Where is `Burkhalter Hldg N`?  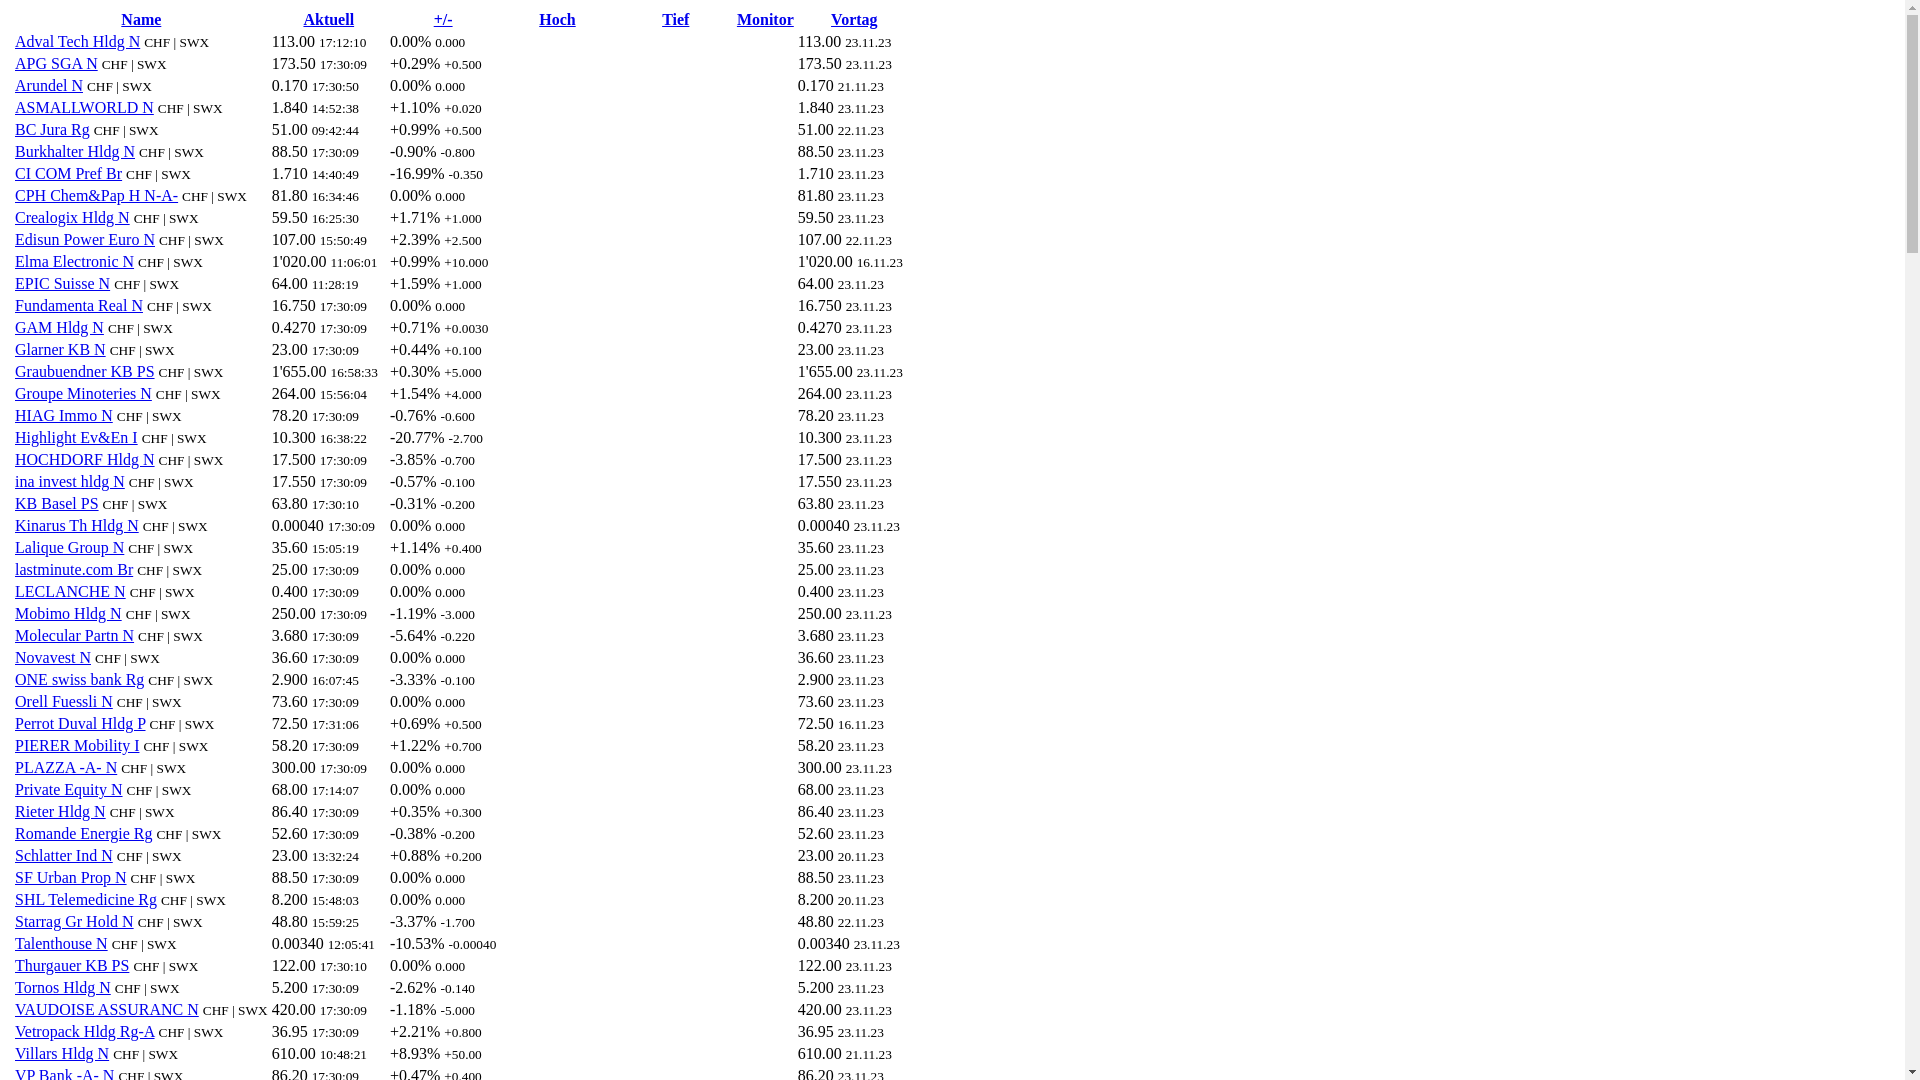
Burkhalter Hldg N is located at coordinates (75, 152).